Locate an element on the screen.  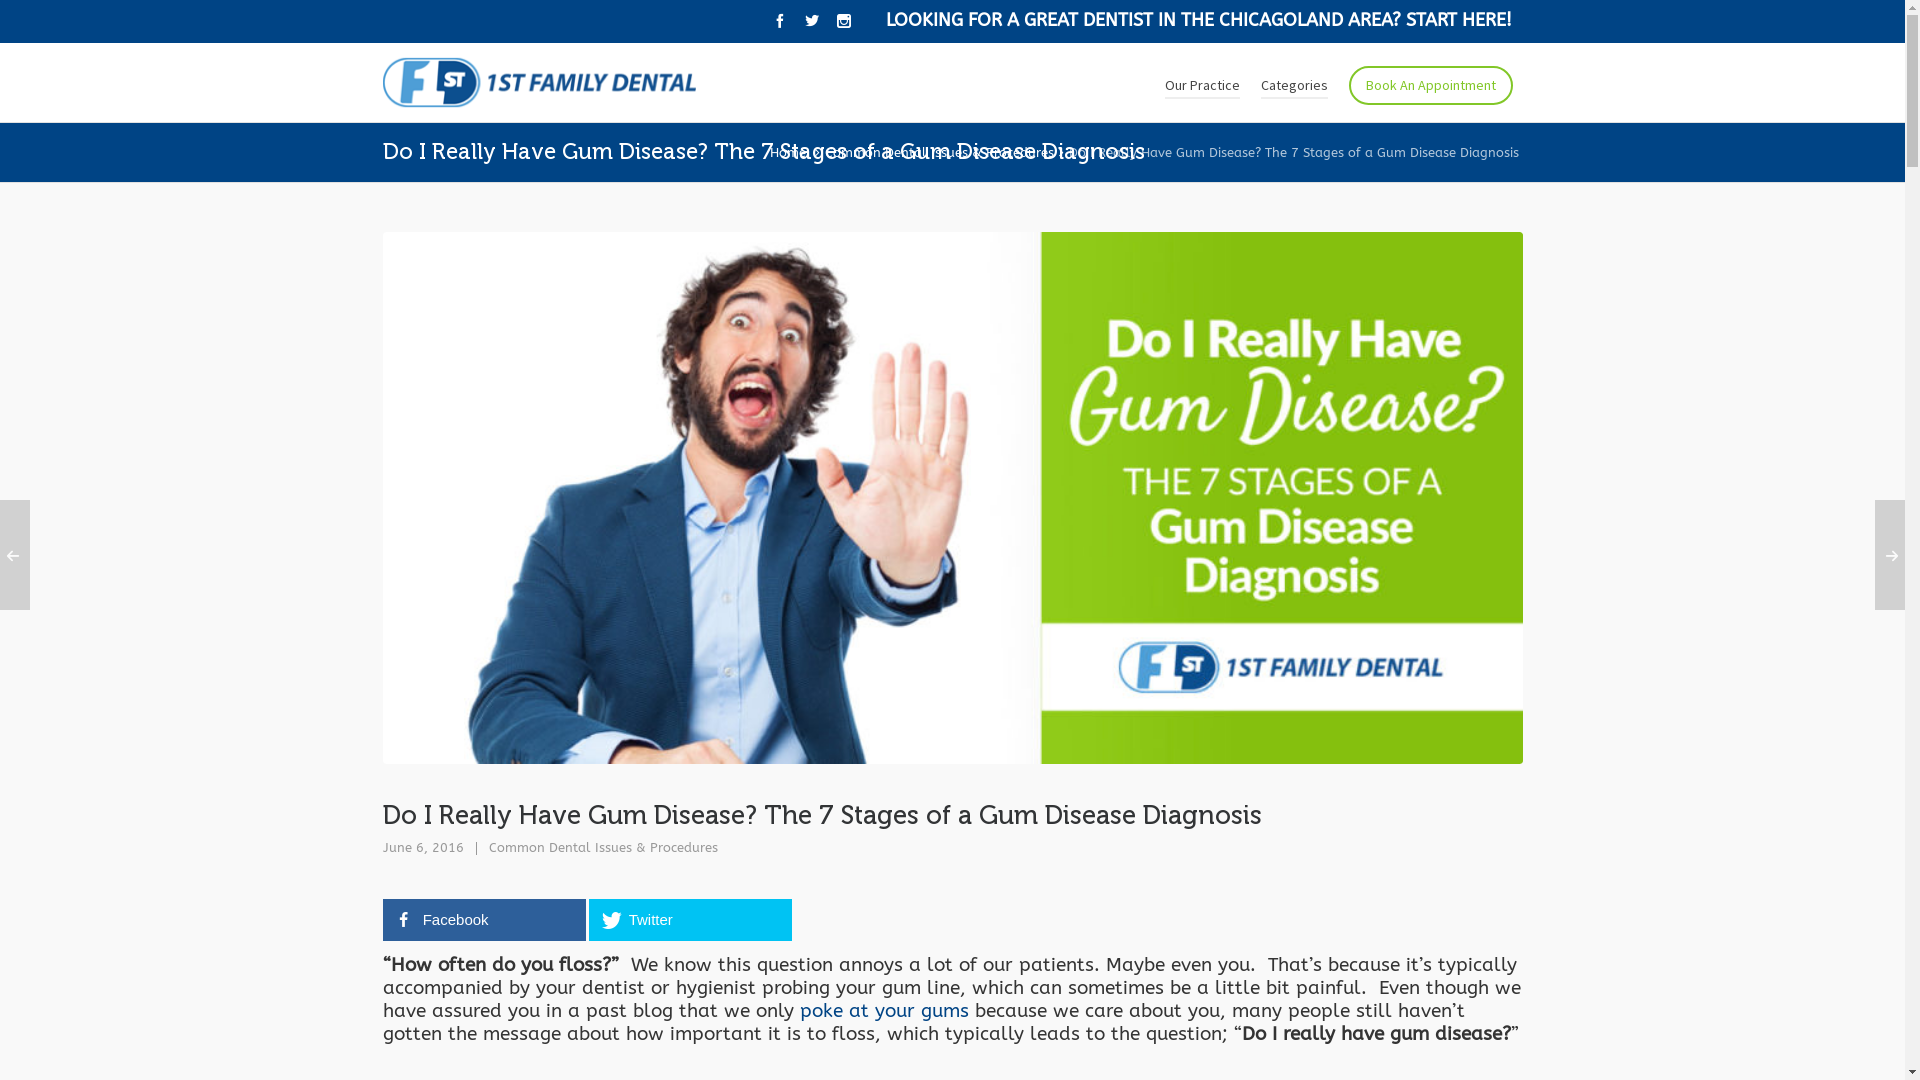
Common Dental Issues & Procedures is located at coordinates (938, 152).